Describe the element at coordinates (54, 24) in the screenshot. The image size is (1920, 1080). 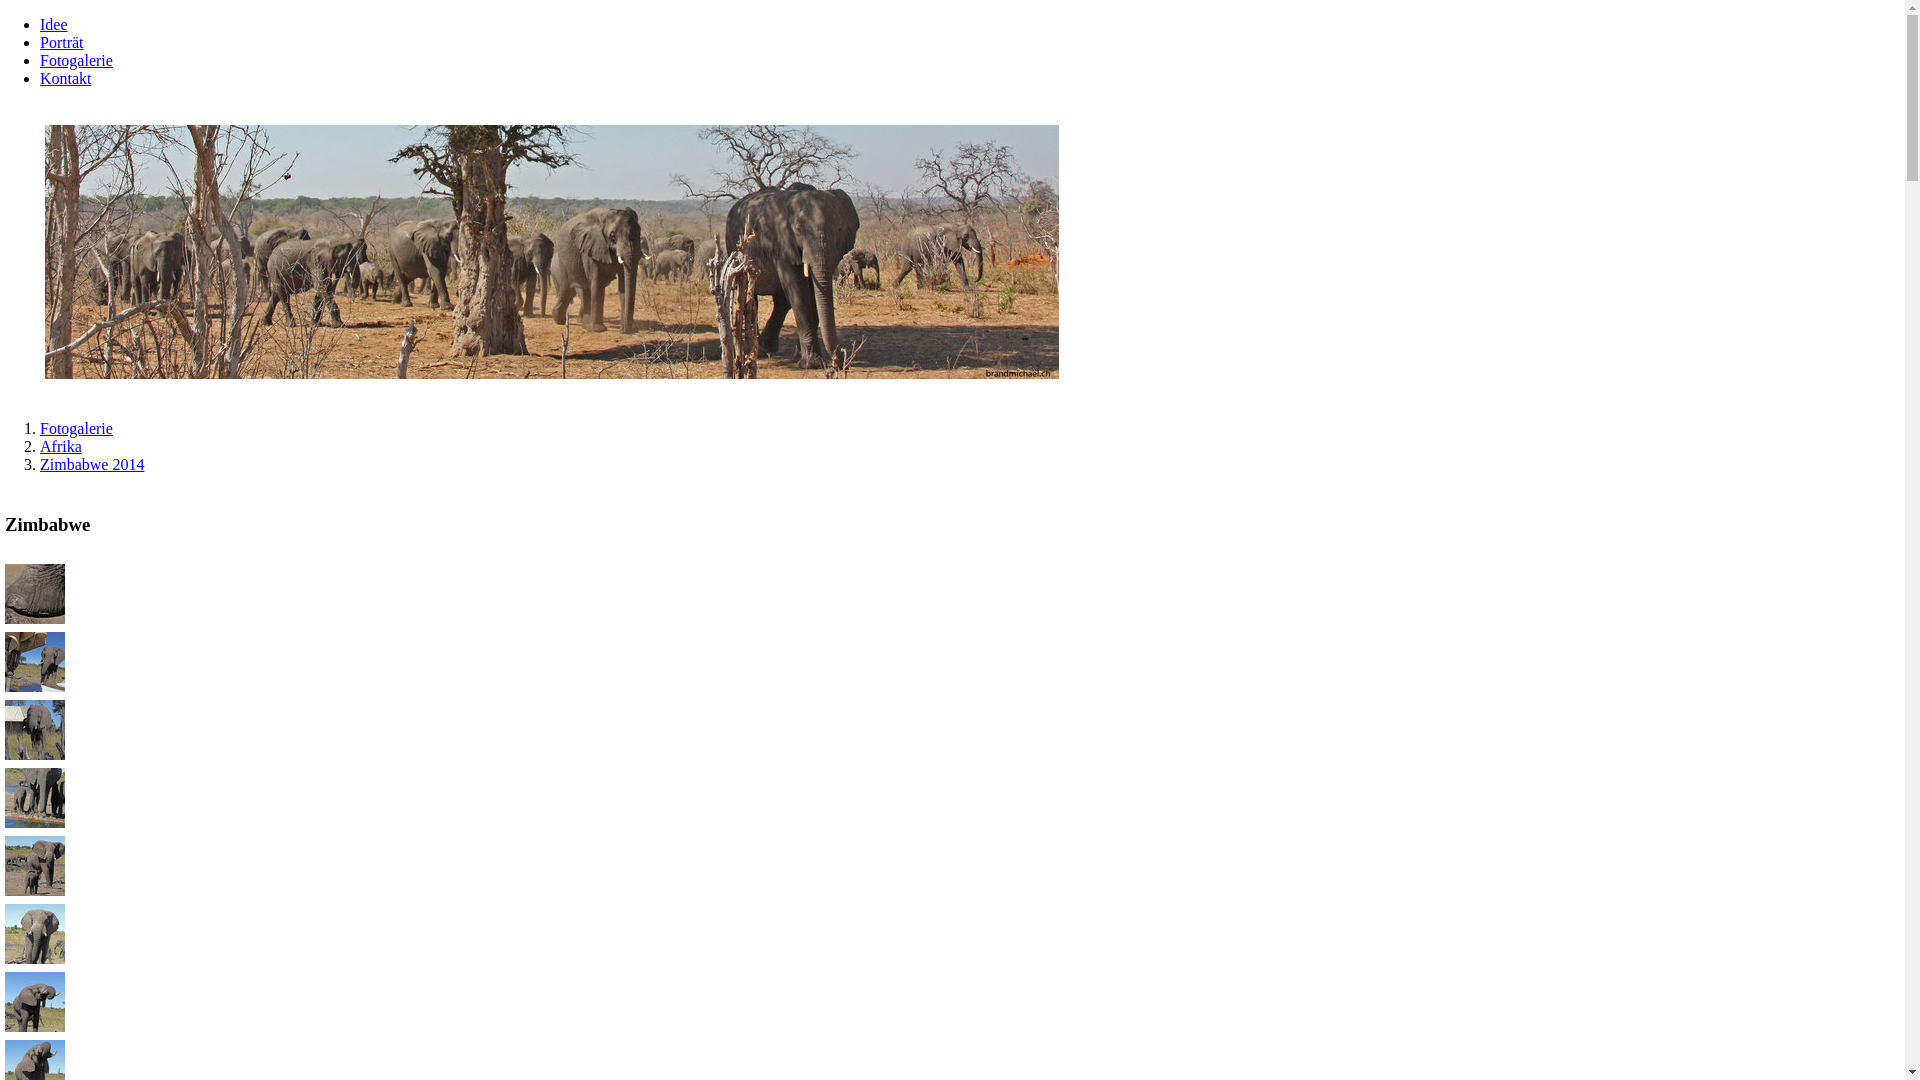
I see `Idee` at that location.